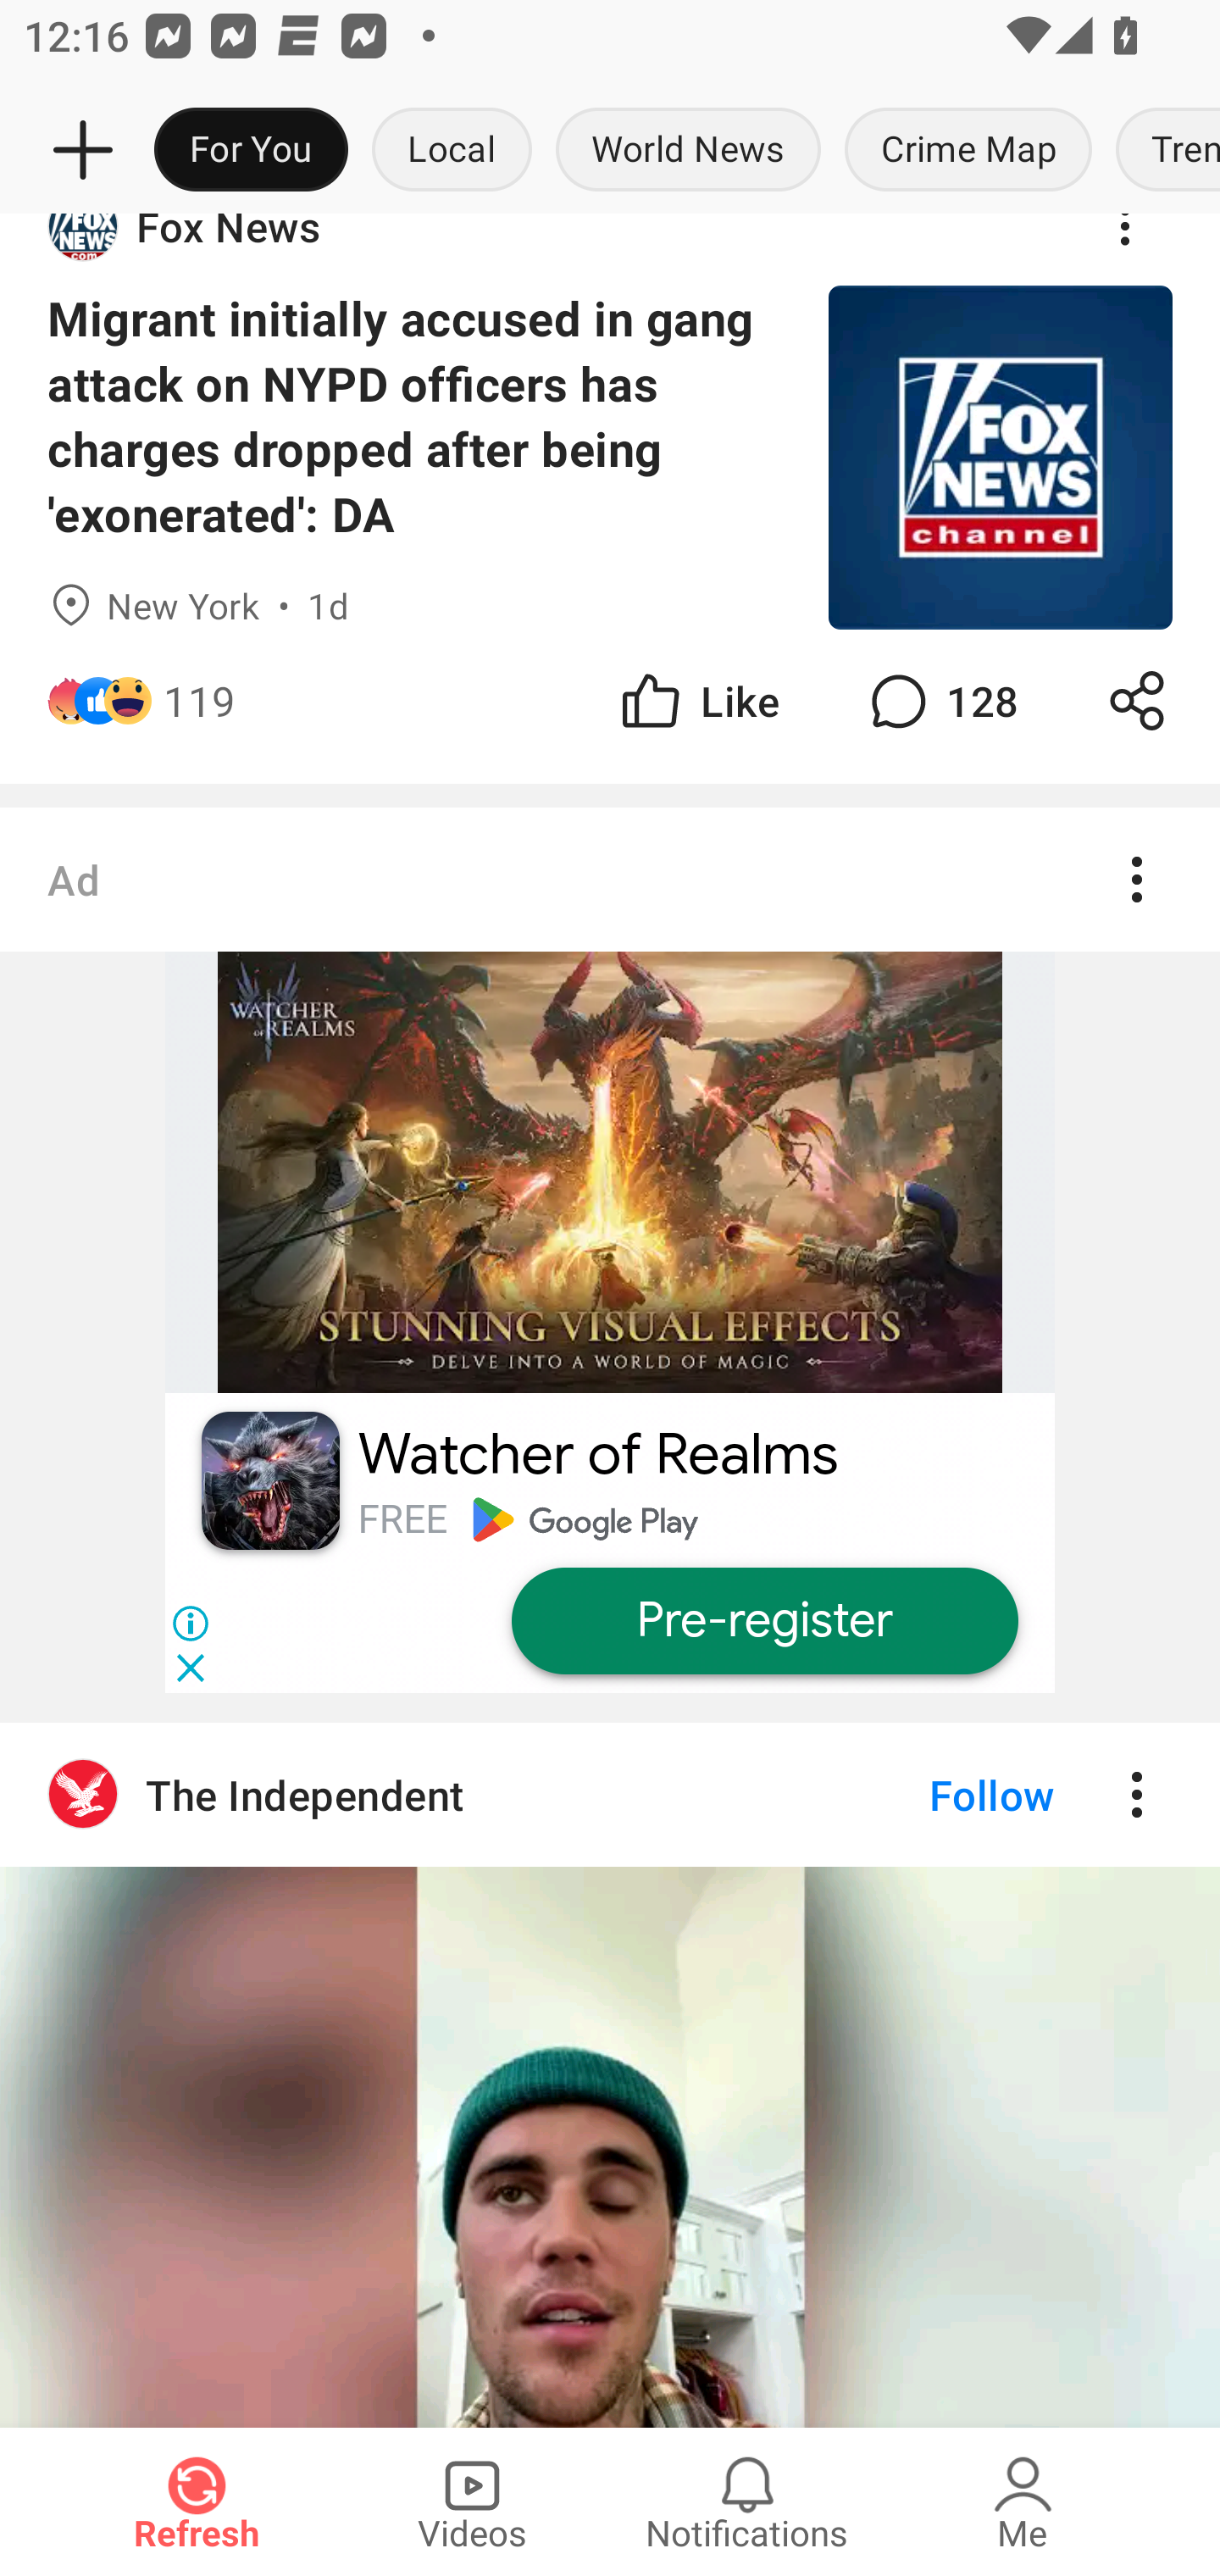 This screenshot has height=2576, width=1220. Describe the element at coordinates (698, 700) in the screenshot. I see `Like` at that location.